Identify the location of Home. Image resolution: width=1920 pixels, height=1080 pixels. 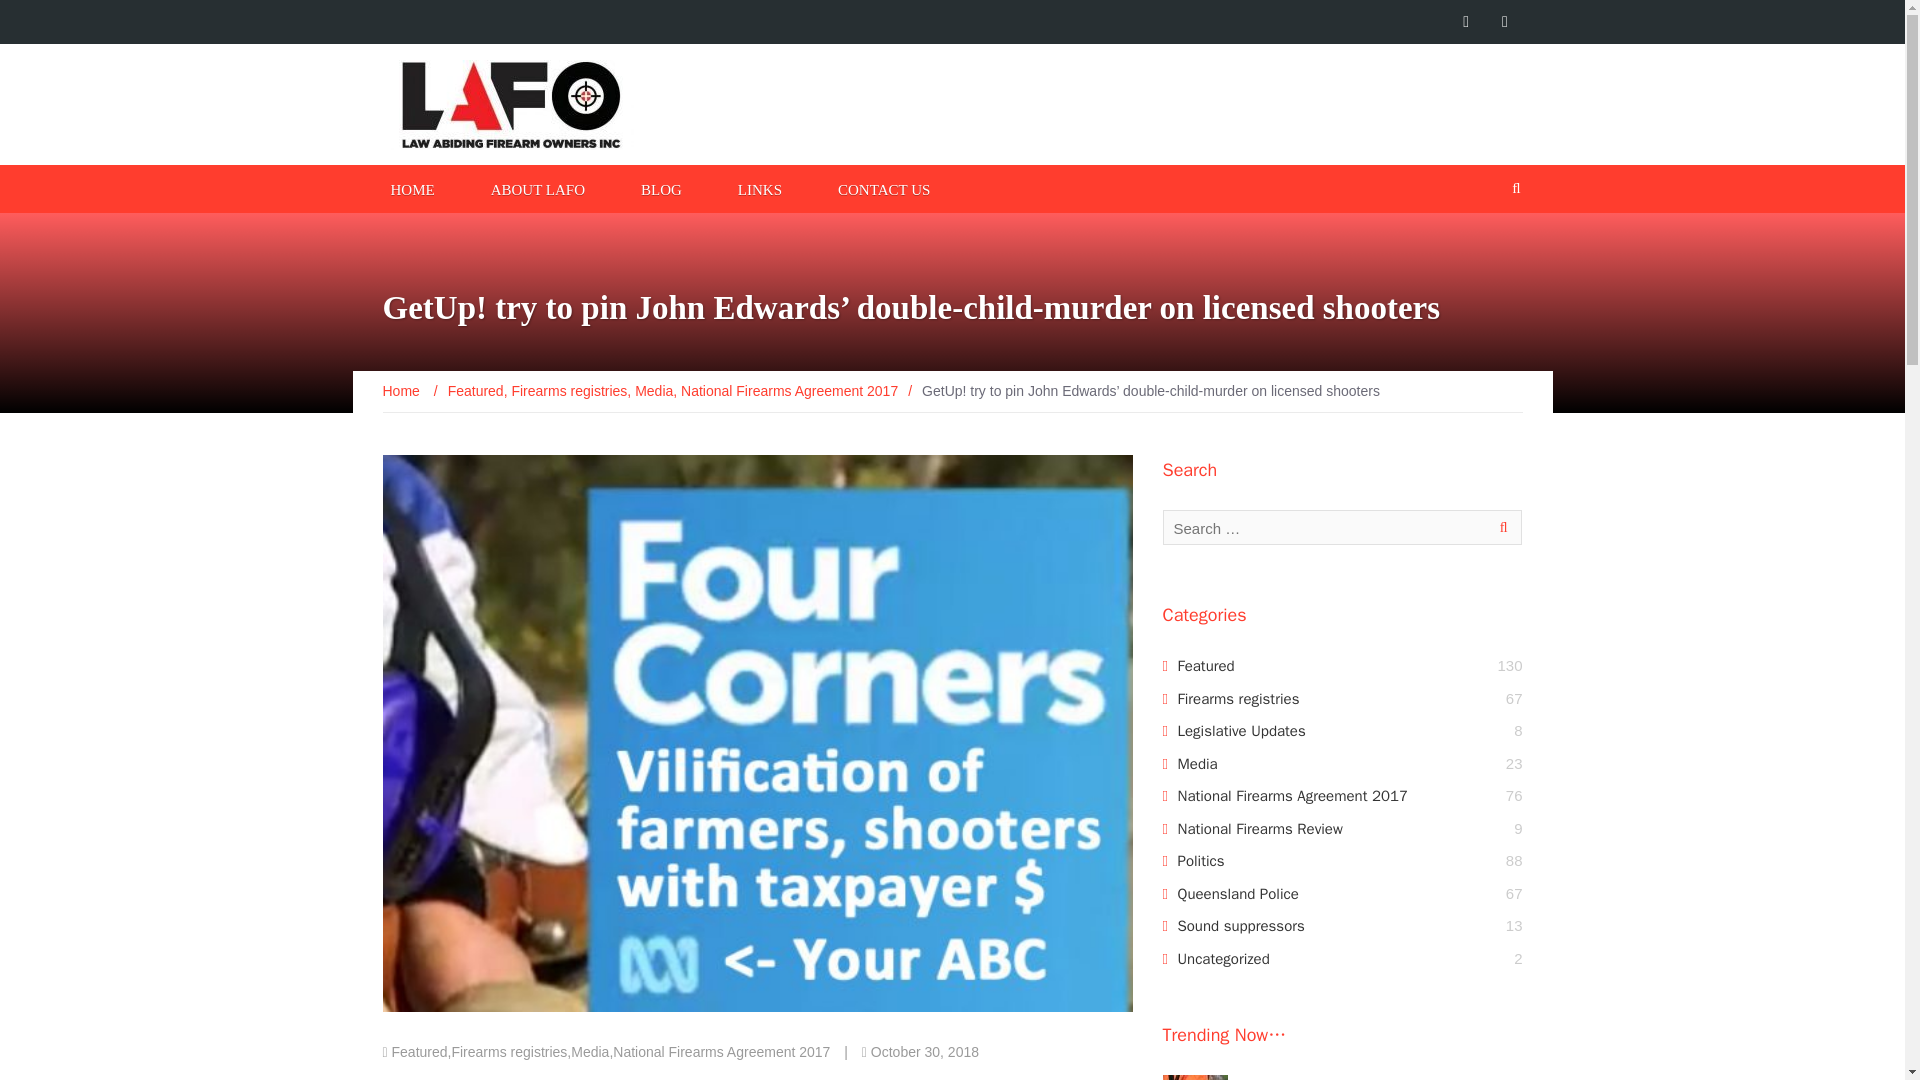
(402, 390).